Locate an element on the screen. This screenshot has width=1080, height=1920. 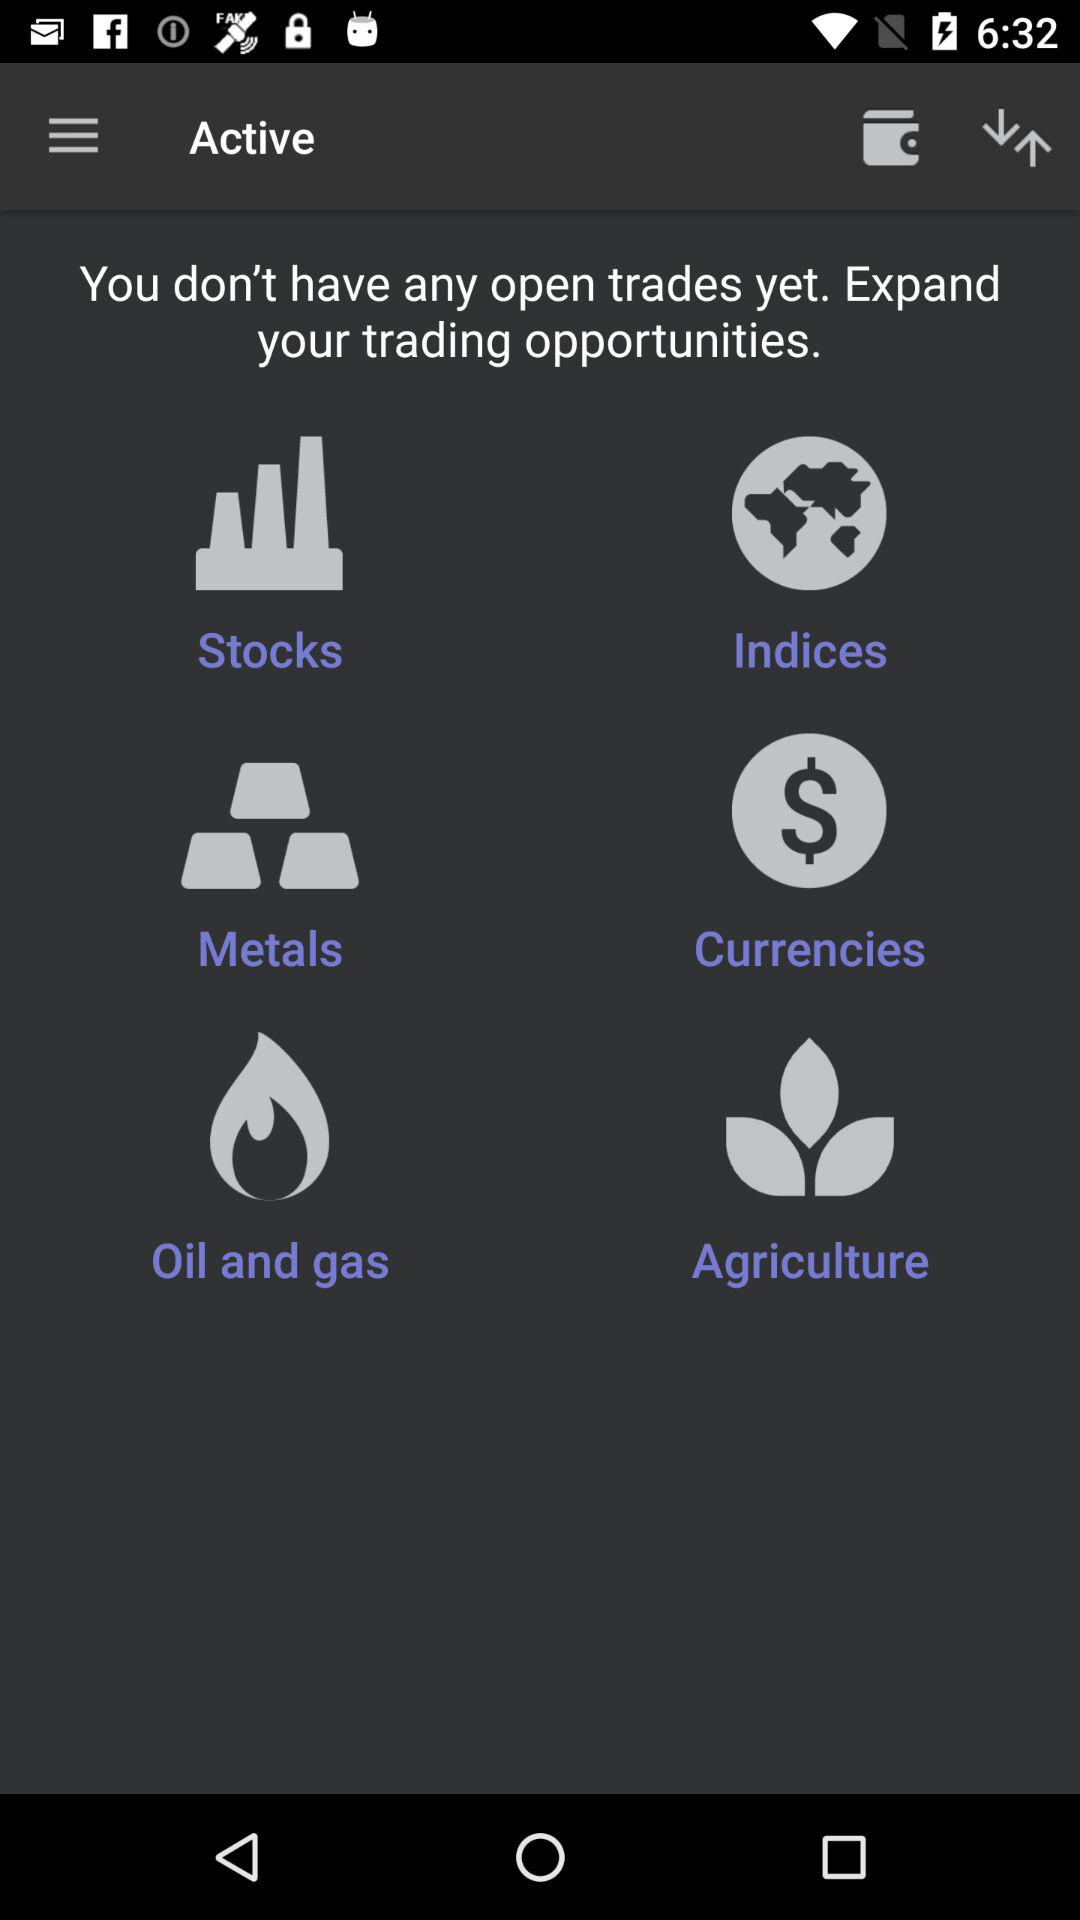
turn off currencies is located at coordinates (810, 856).